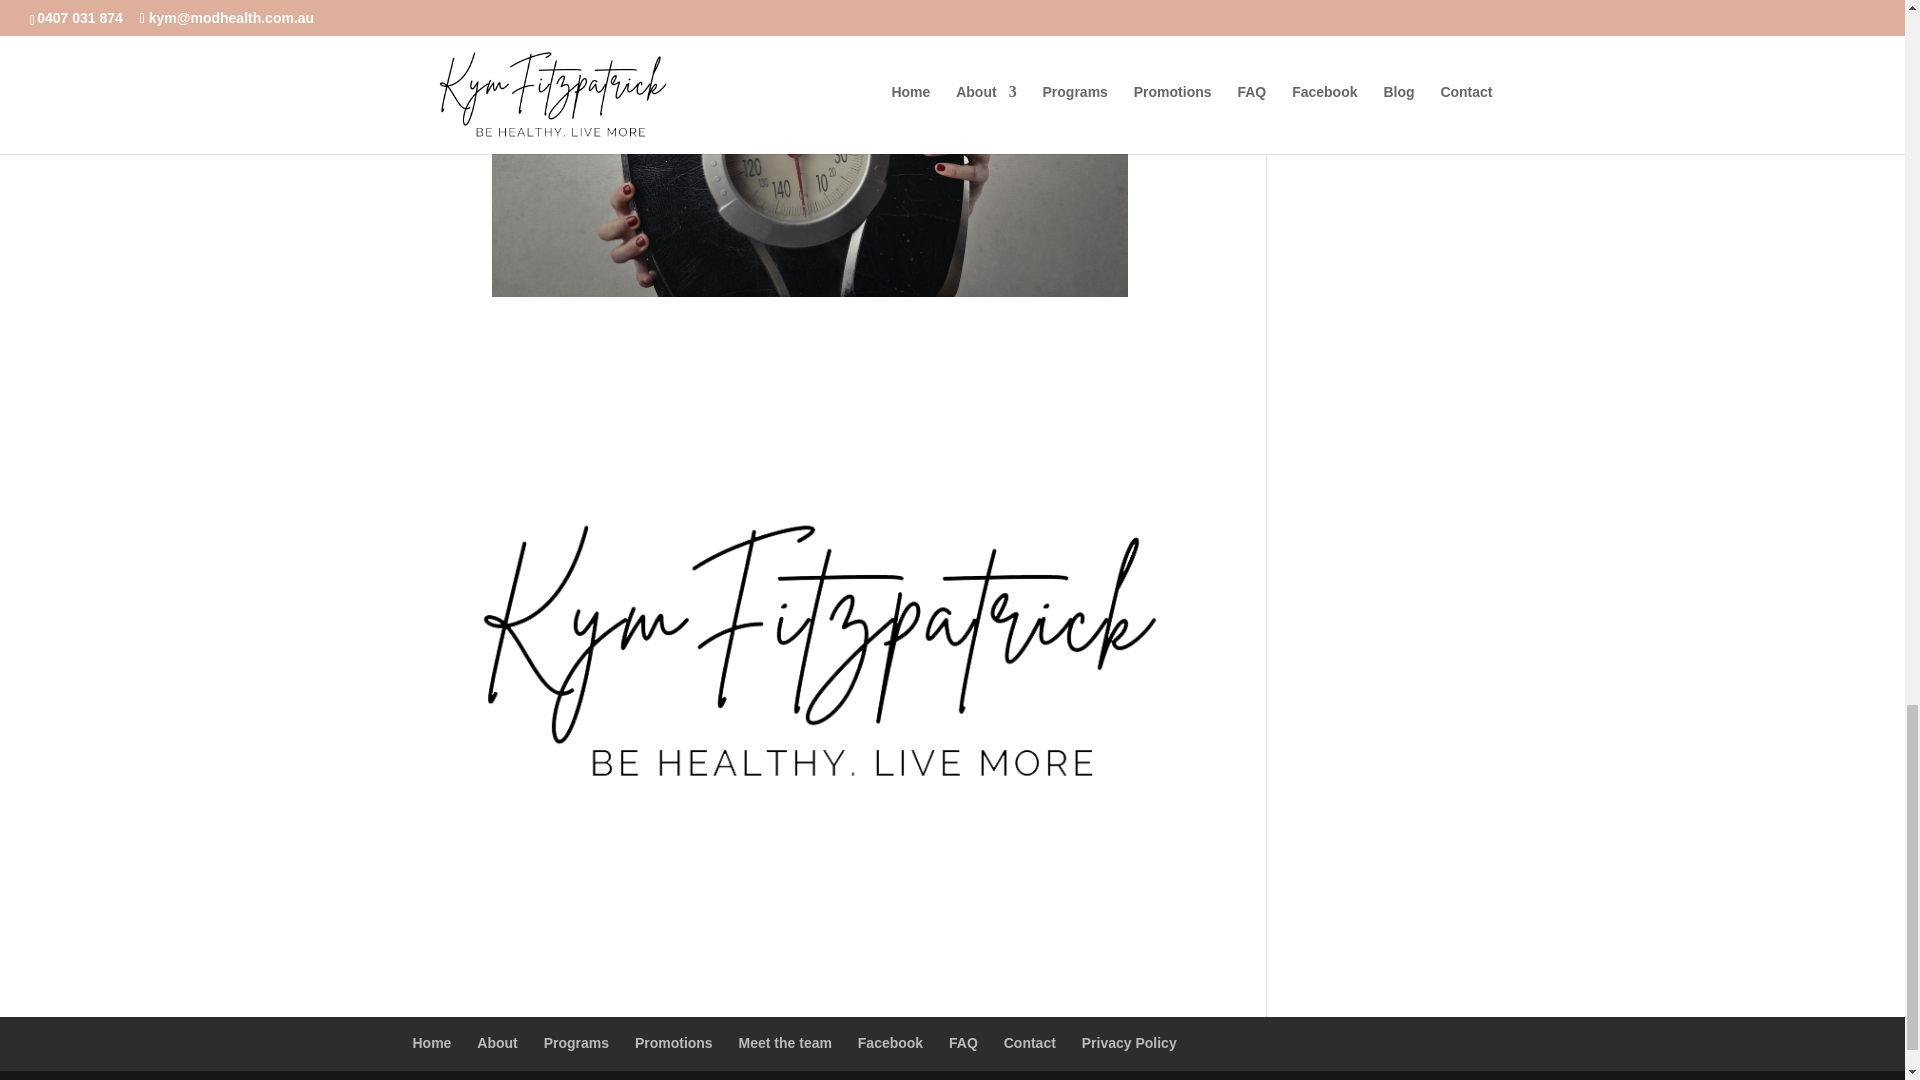  I want to click on Meet the team, so click(785, 1042).